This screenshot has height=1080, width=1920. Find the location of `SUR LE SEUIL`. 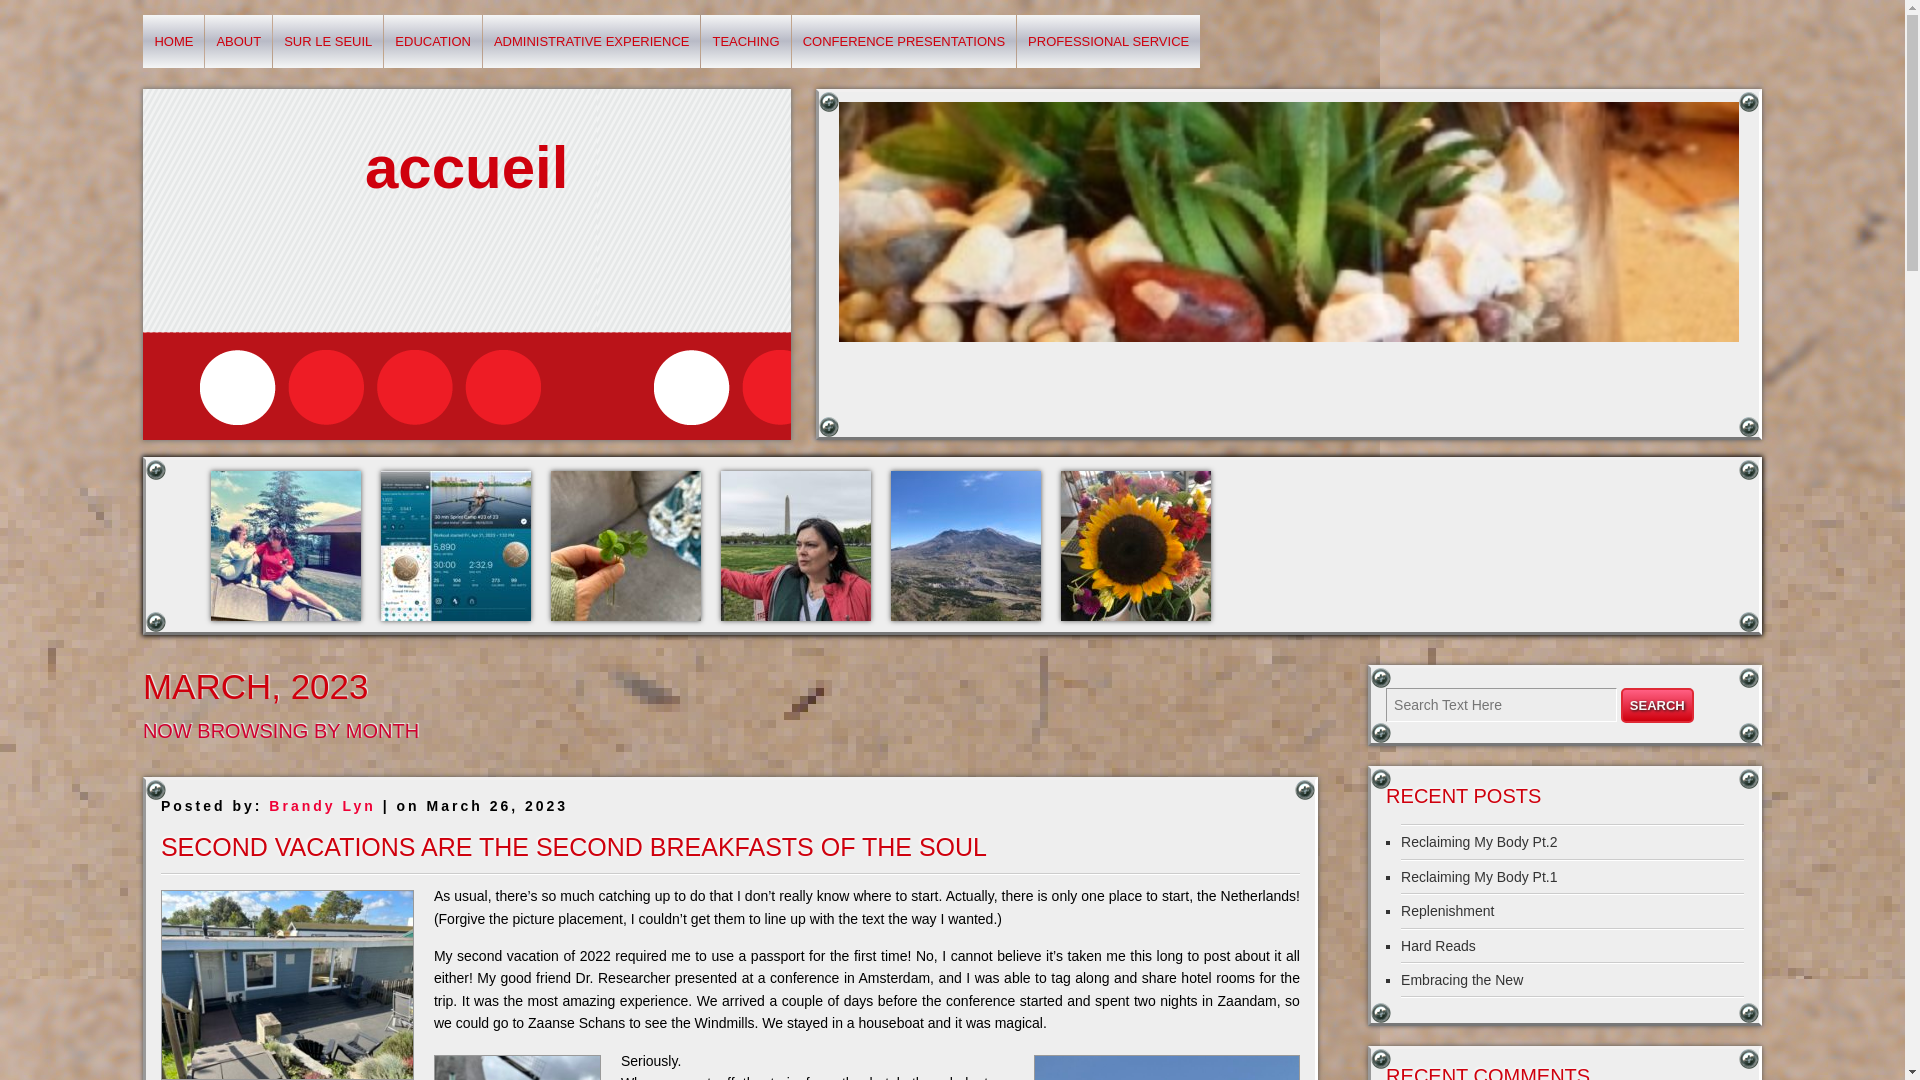

SUR LE SEUIL is located at coordinates (327, 42).